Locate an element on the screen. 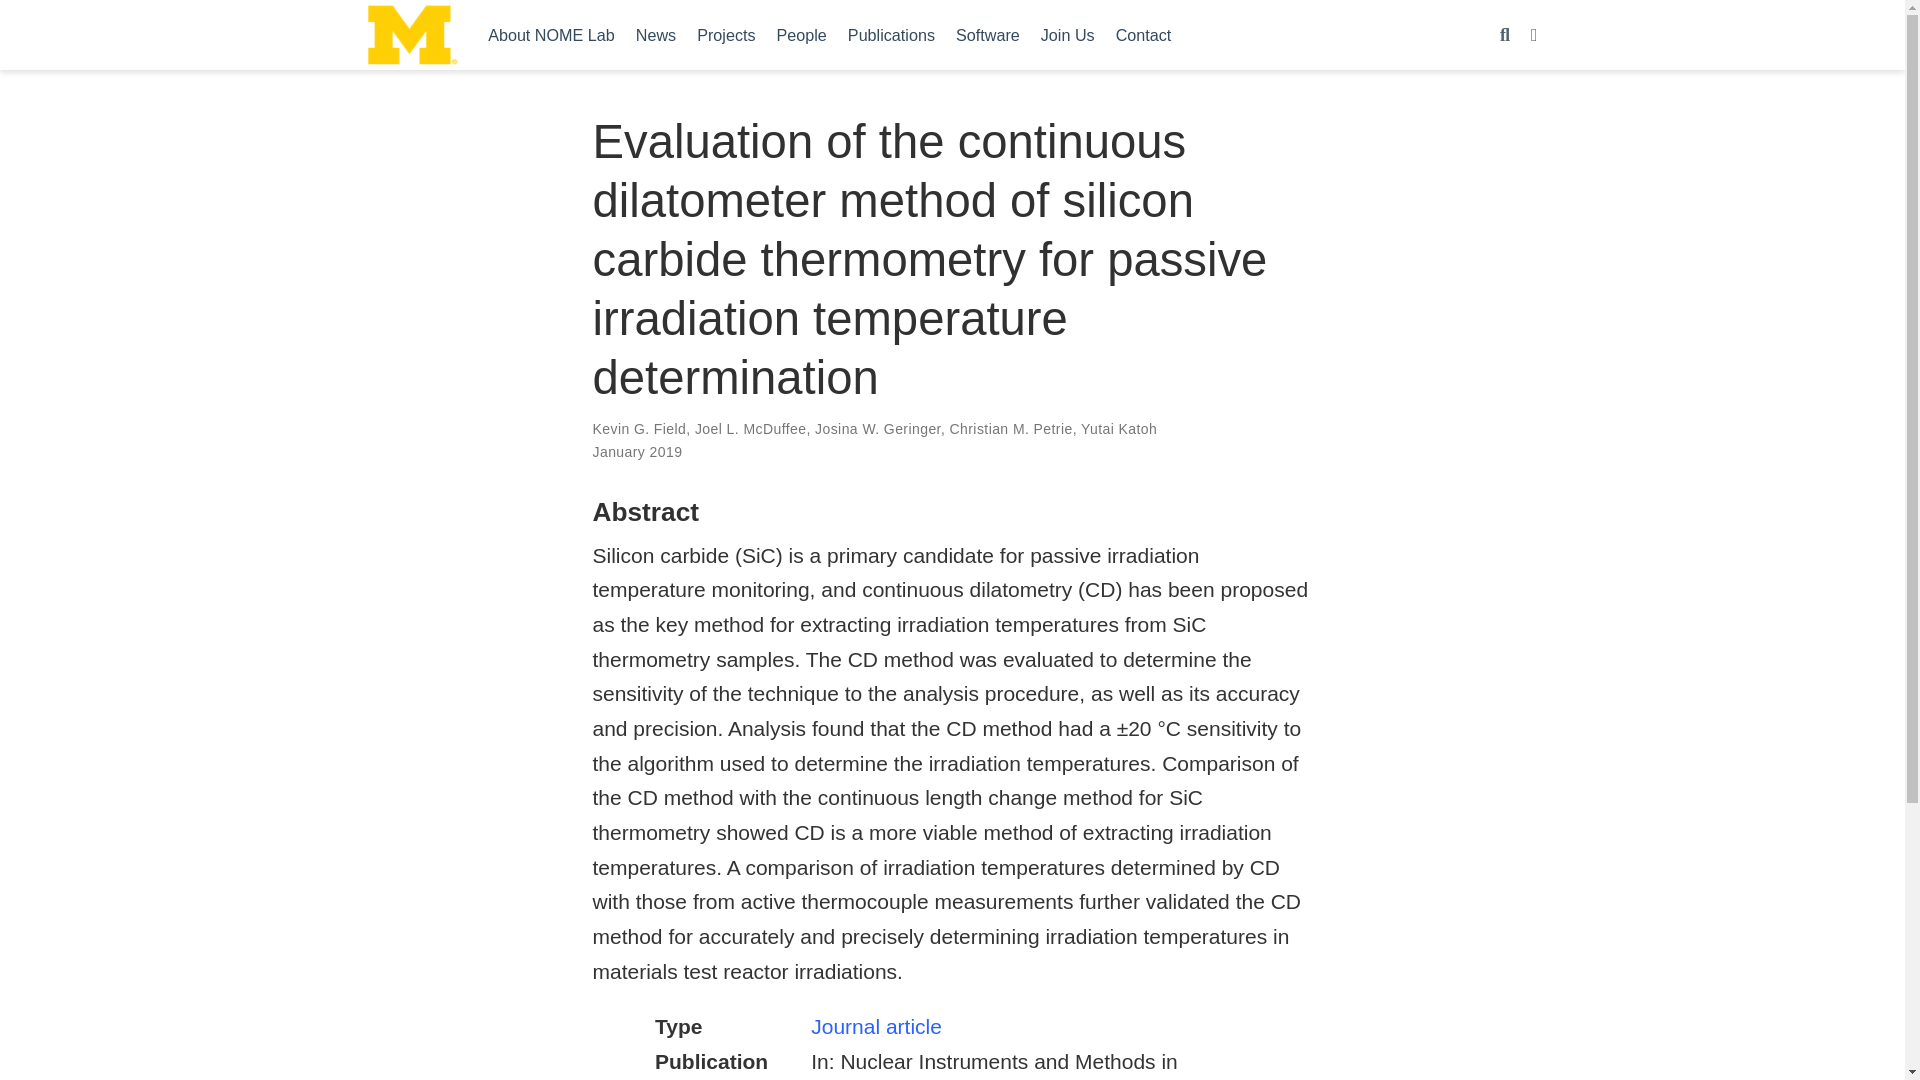  Joel L. McDuffee is located at coordinates (750, 429).